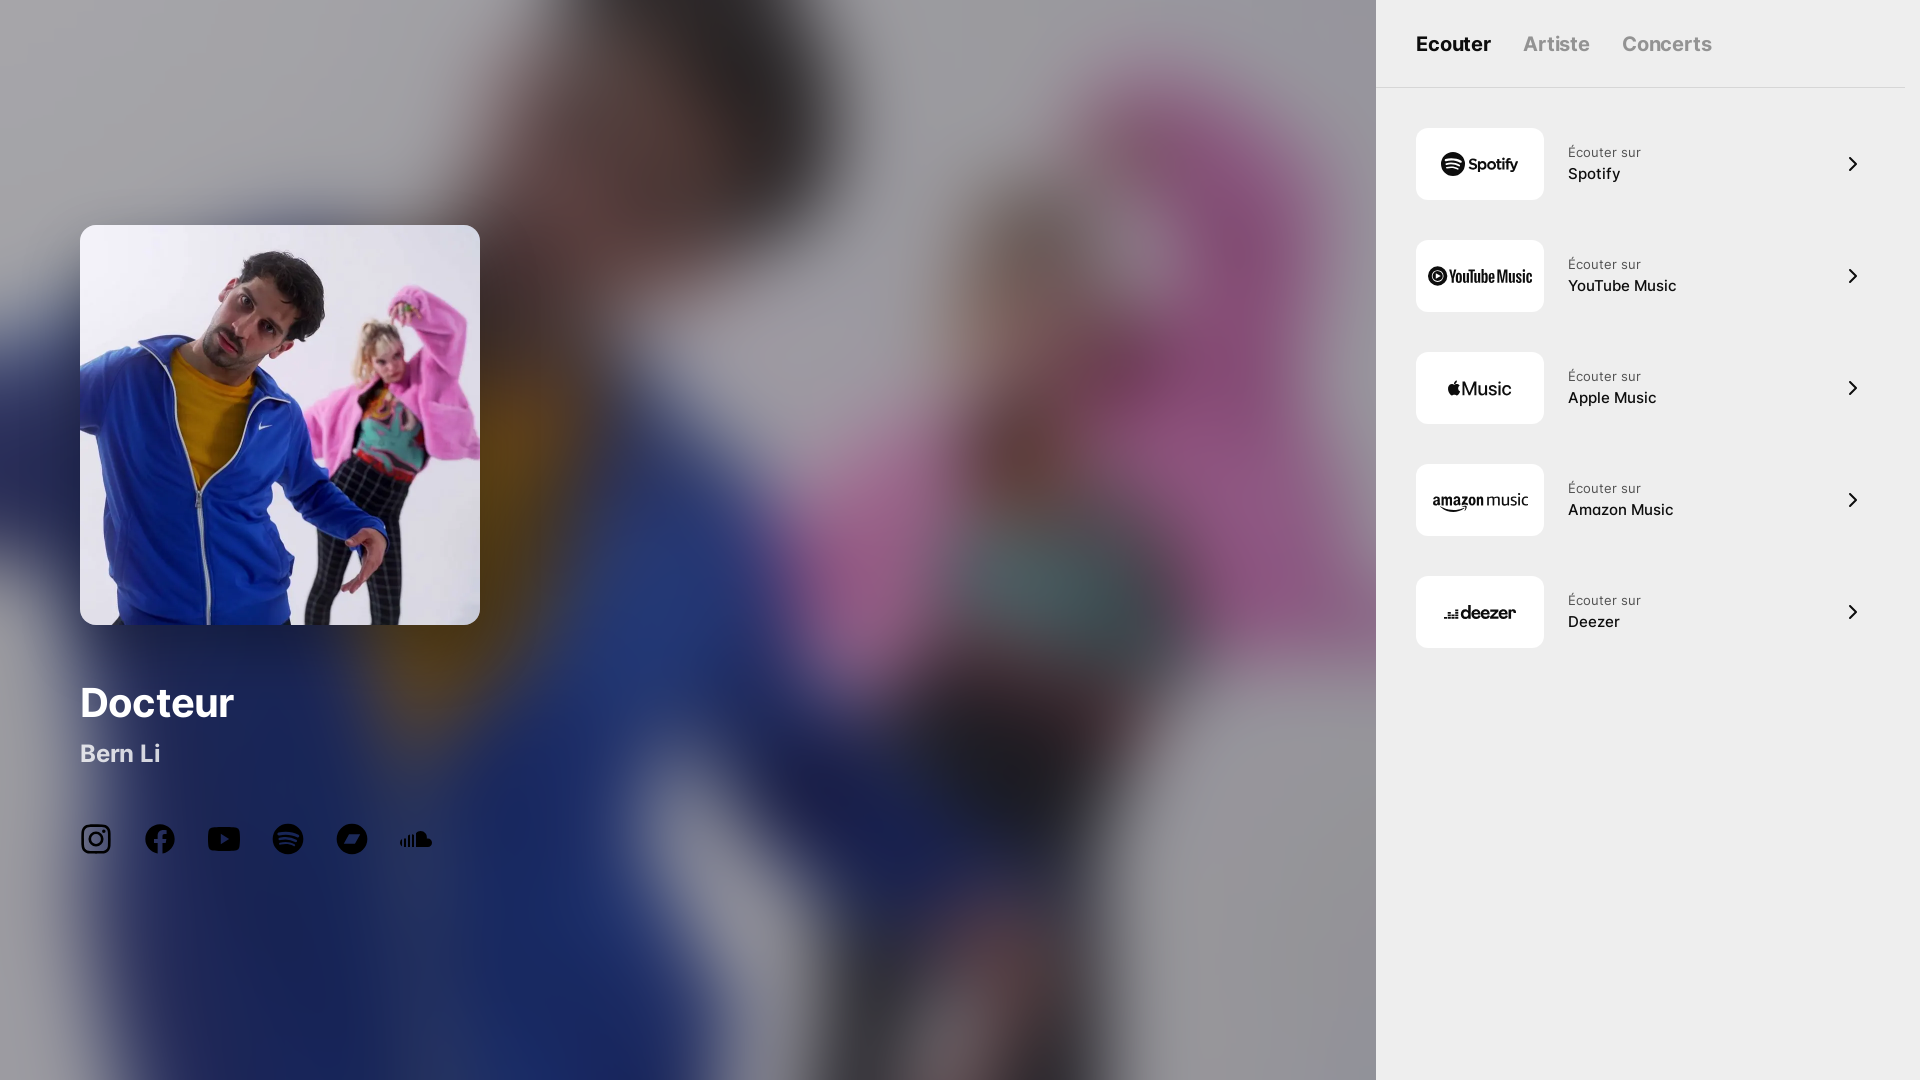 The height and width of the screenshot is (1080, 1920). I want to click on Ecouter, so click(1454, 44).